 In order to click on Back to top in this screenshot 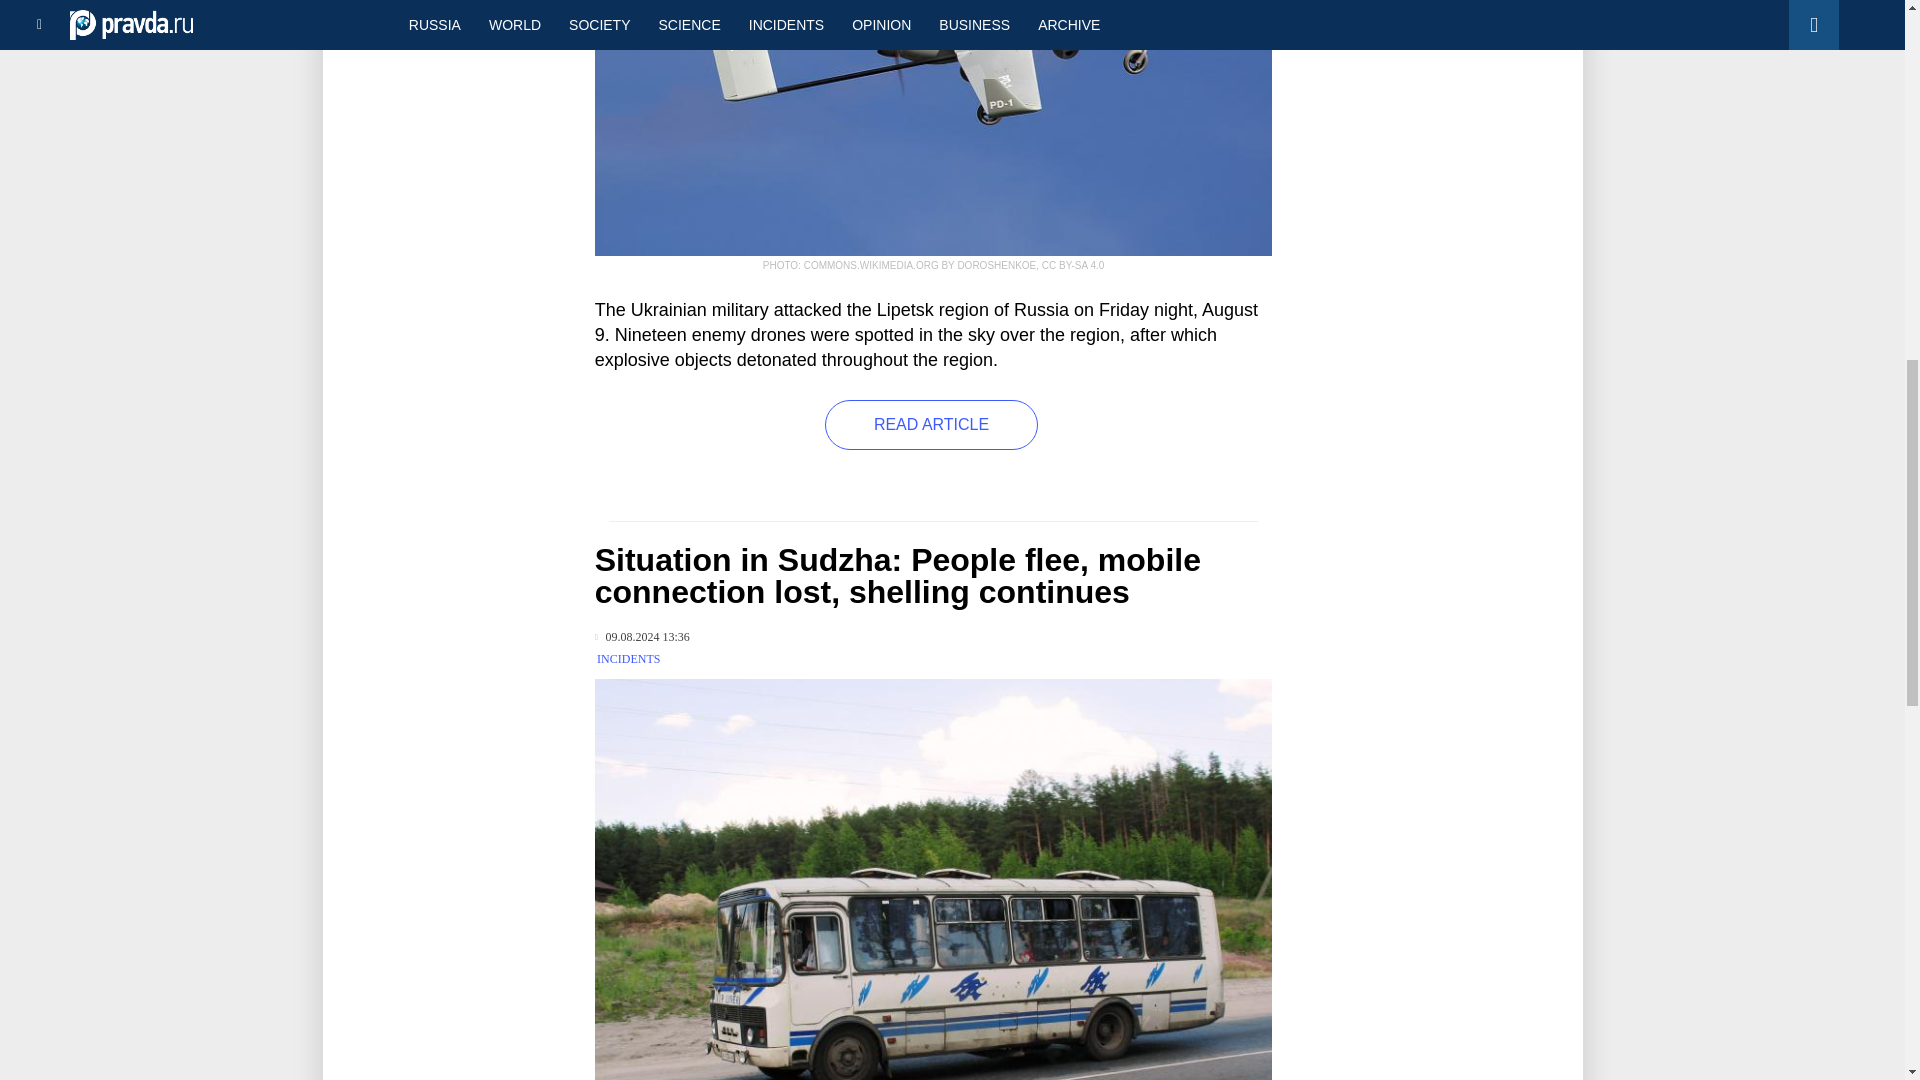, I will do `click(1870, 104)`.